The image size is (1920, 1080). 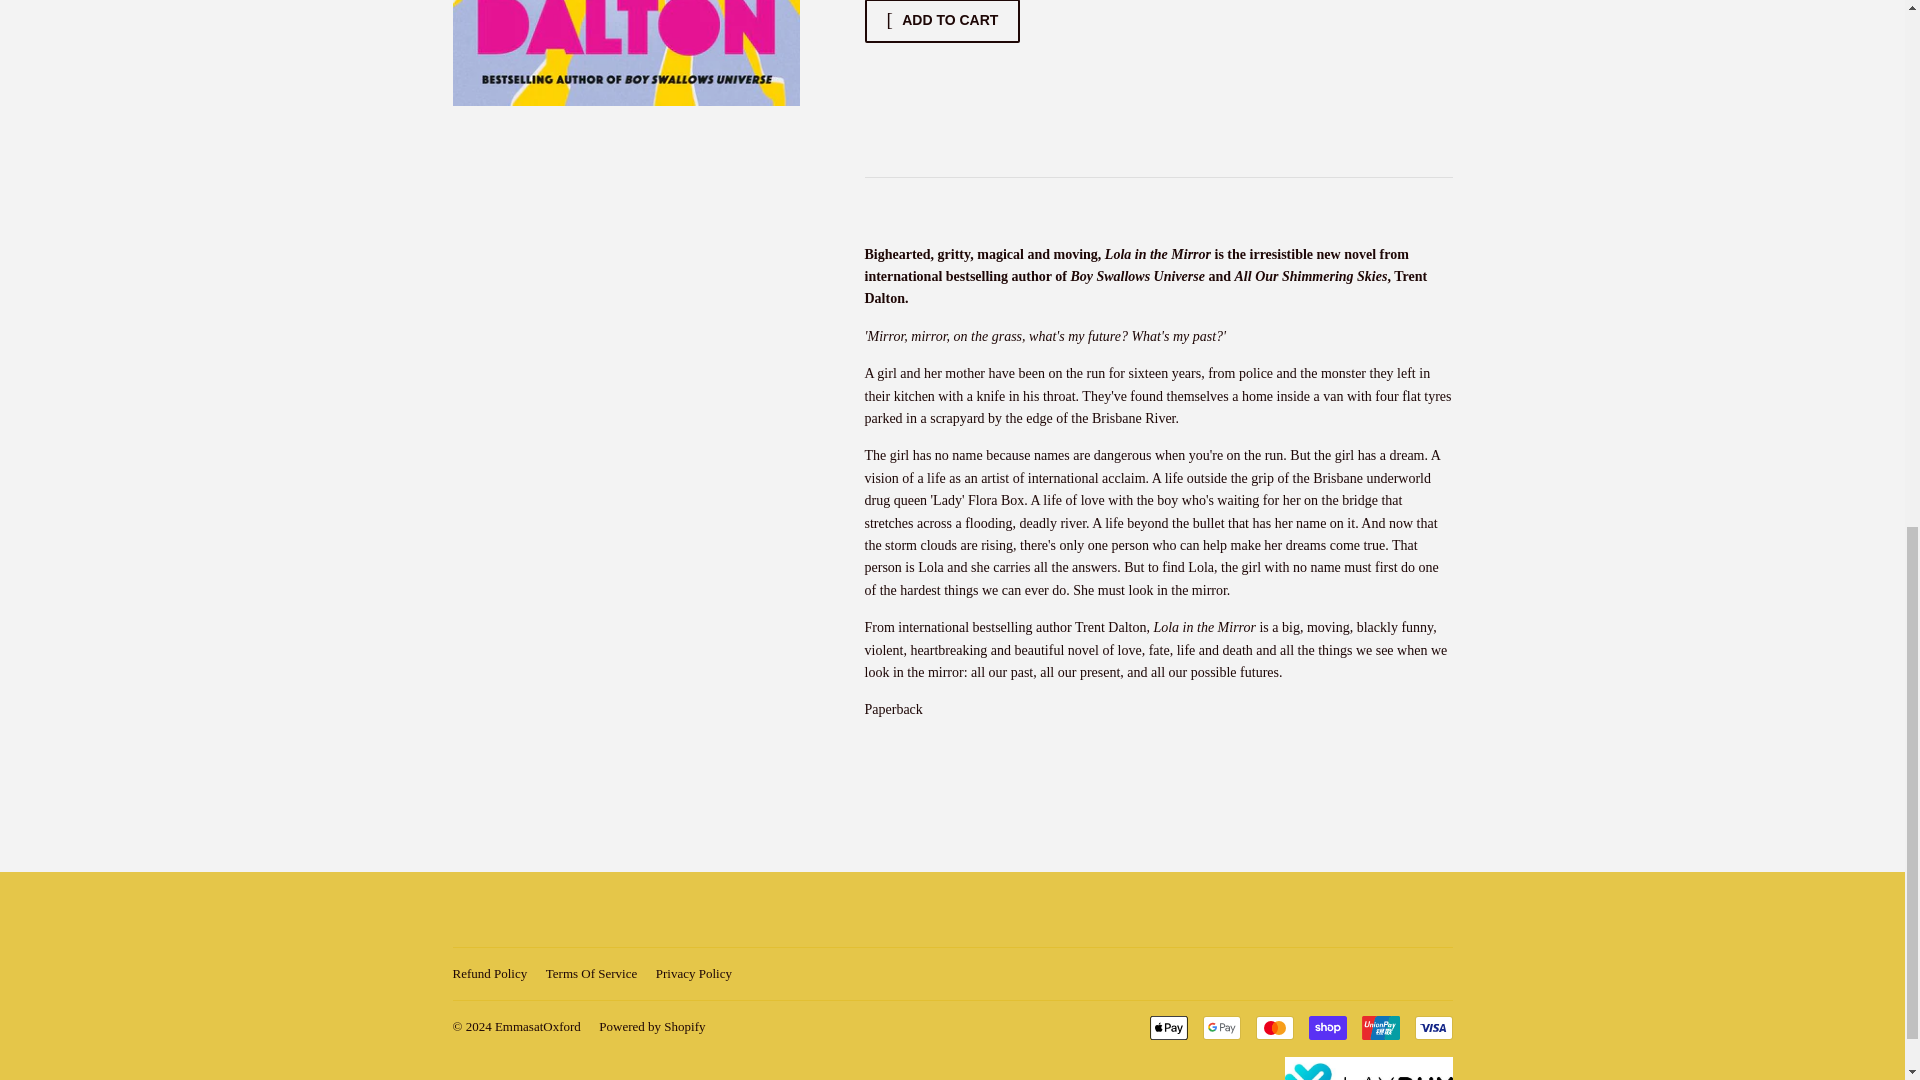 I want to click on Google Pay, so click(x=1220, y=1028).